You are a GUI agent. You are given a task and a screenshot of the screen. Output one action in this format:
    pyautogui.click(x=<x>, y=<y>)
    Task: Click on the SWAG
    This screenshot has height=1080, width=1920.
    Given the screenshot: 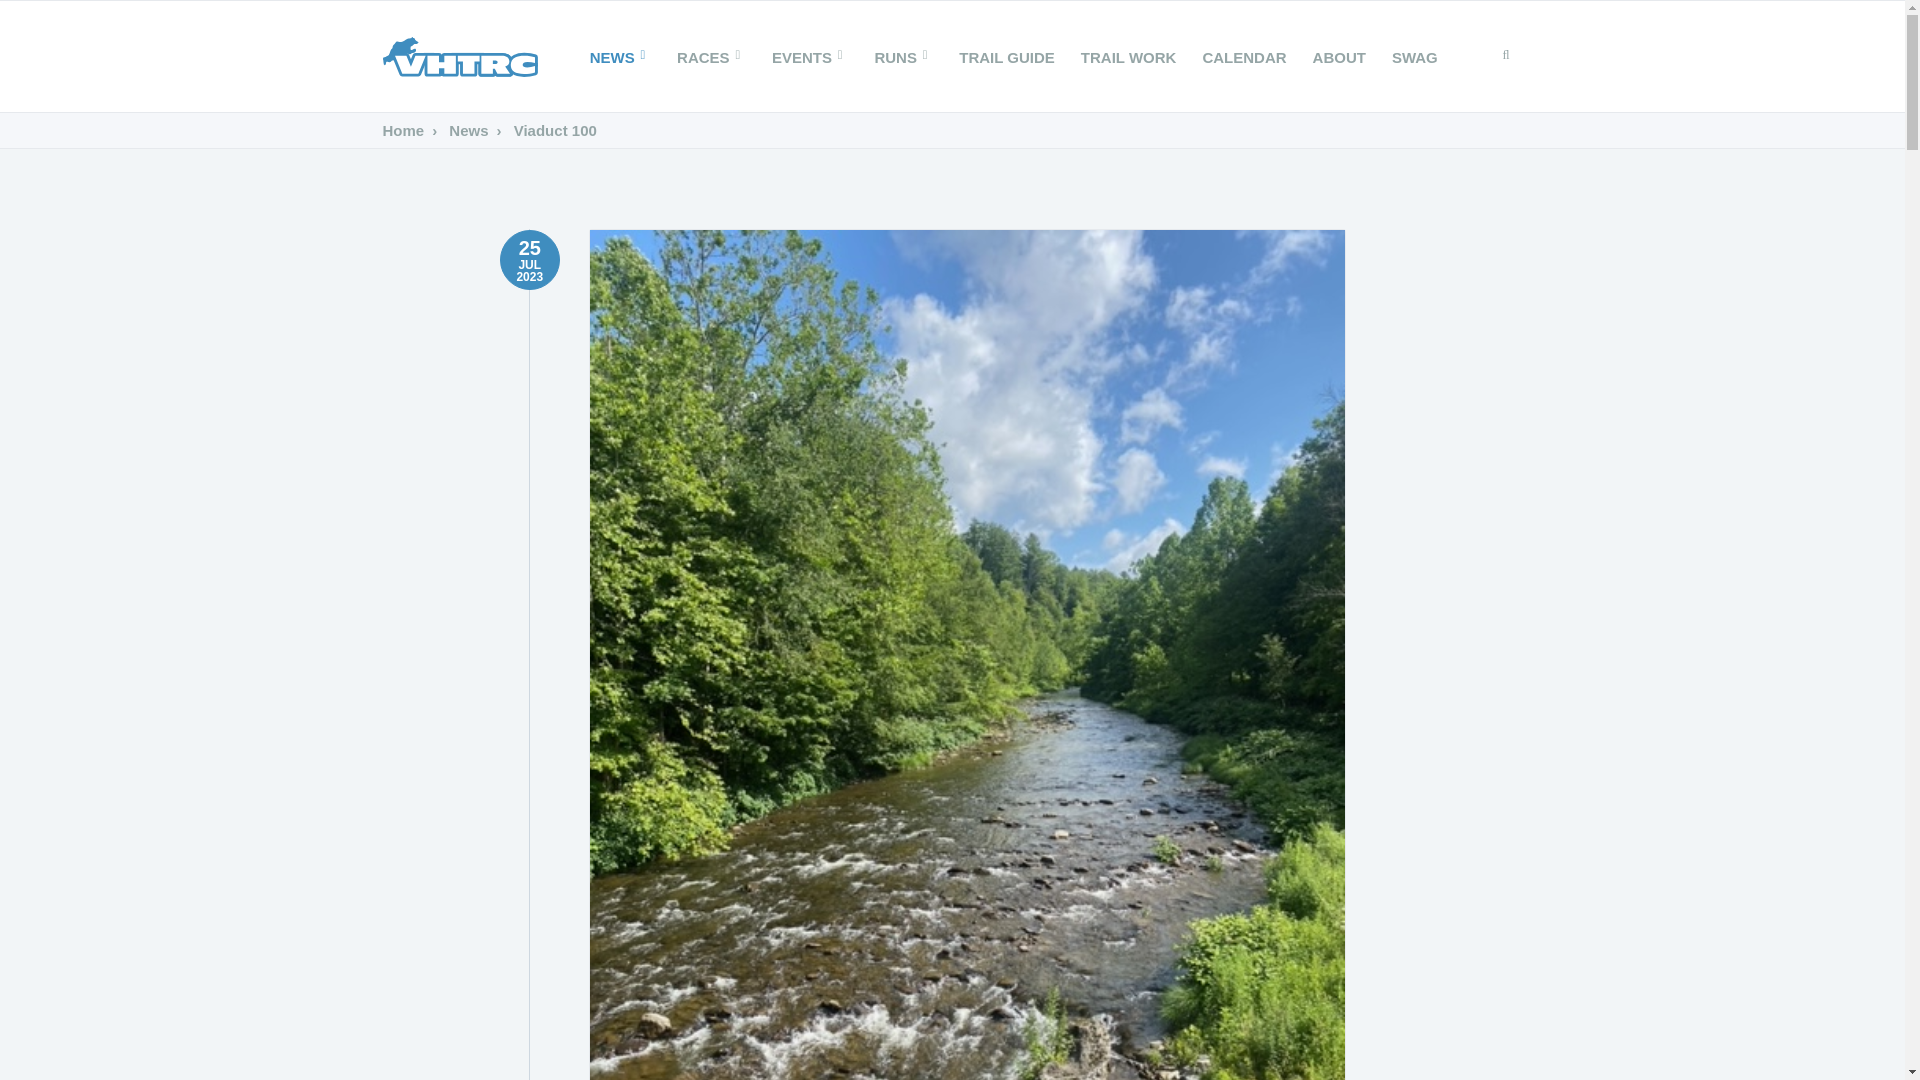 What is the action you would take?
    pyautogui.click(x=1414, y=58)
    